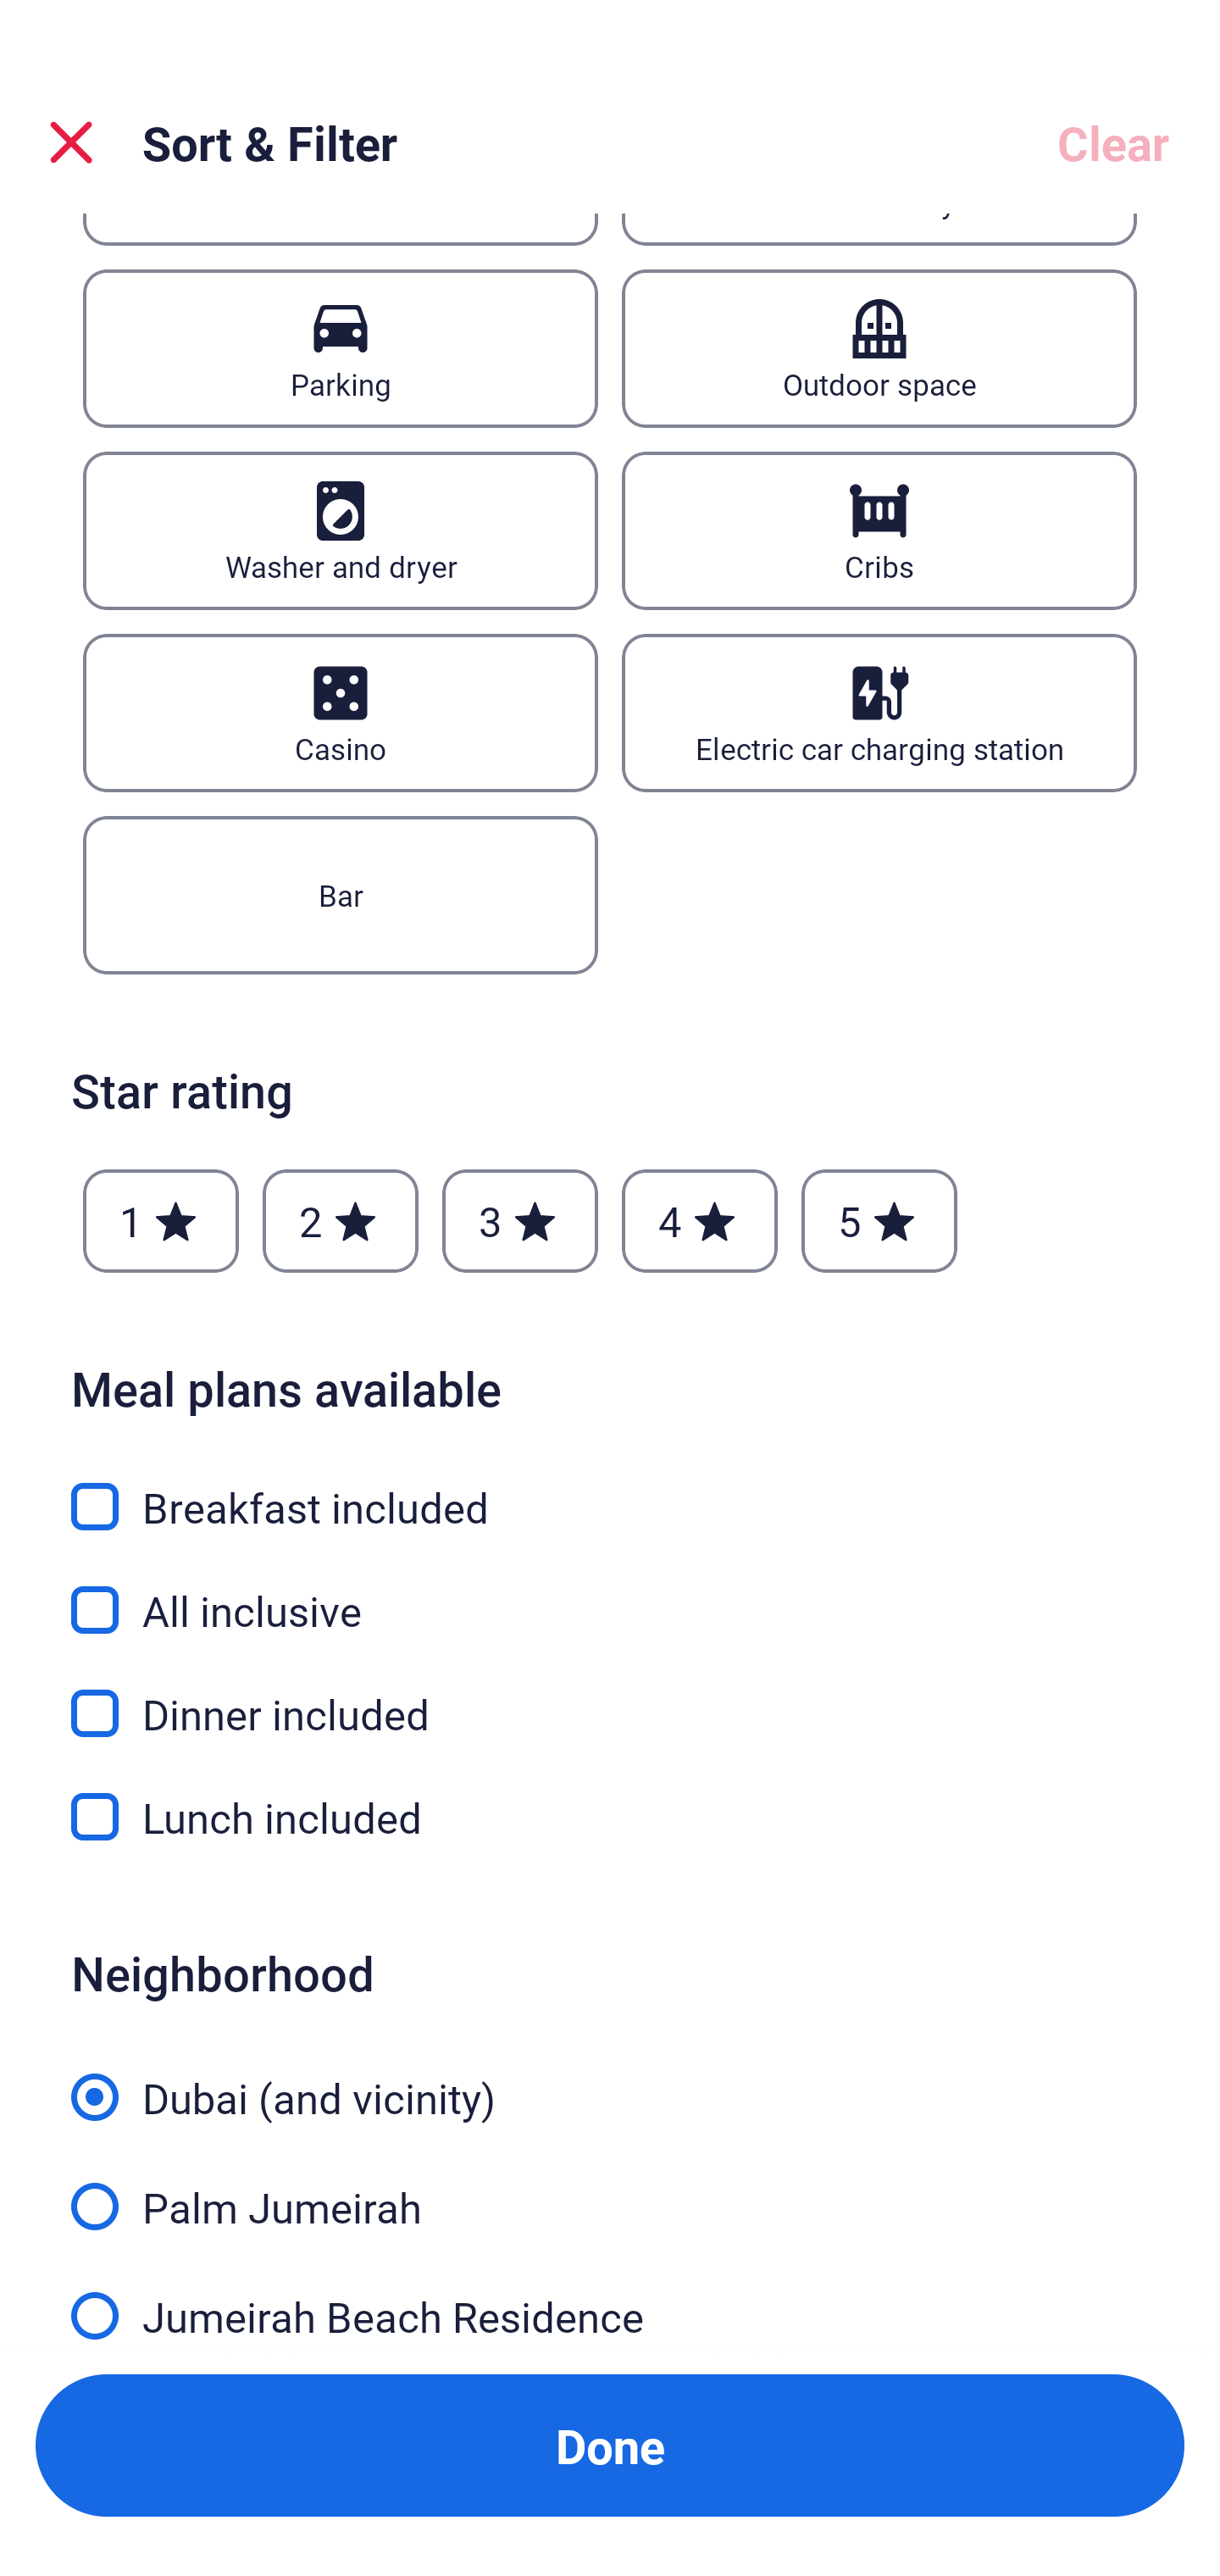  What do you see at coordinates (1113, 142) in the screenshot?
I see `Clear` at bounding box center [1113, 142].